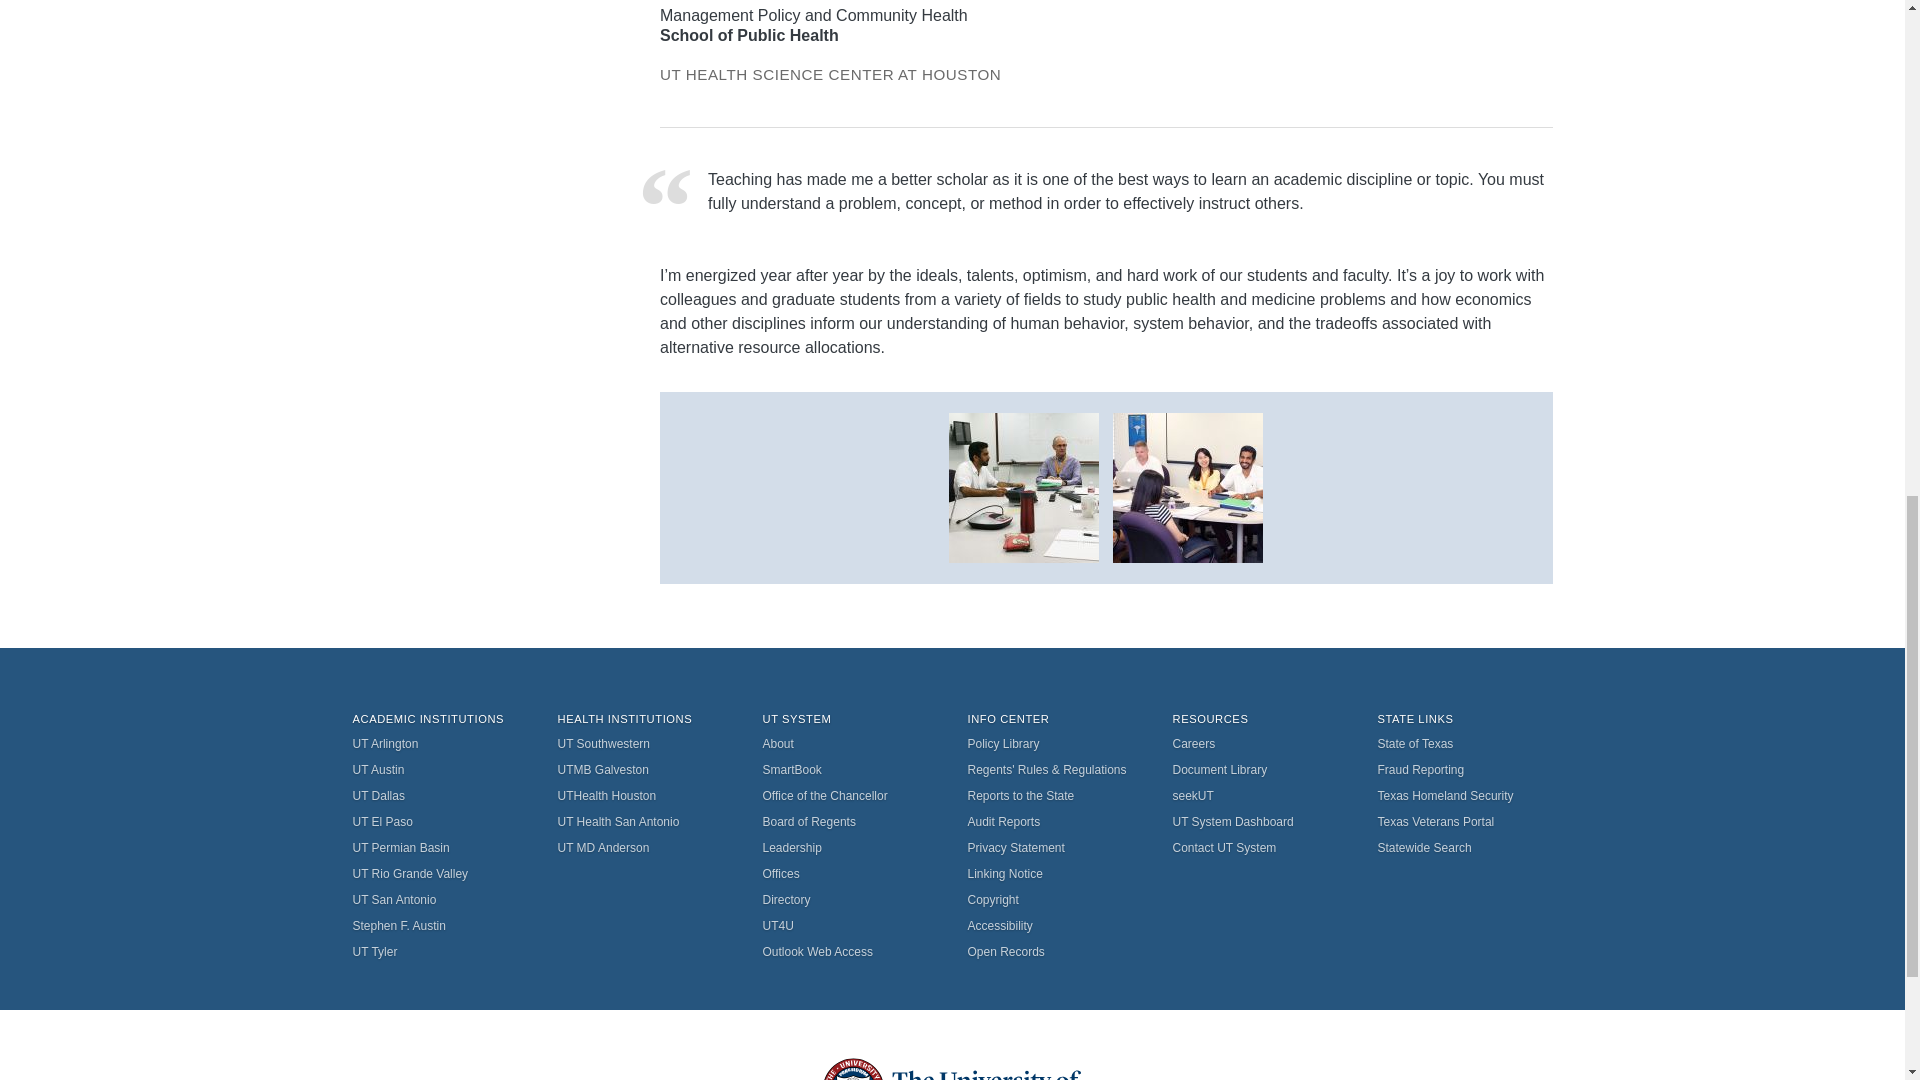 The width and height of the screenshot is (1920, 1080). What do you see at coordinates (646, 821) in the screenshot?
I see `UT Health San Antonio` at bounding box center [646, 821].